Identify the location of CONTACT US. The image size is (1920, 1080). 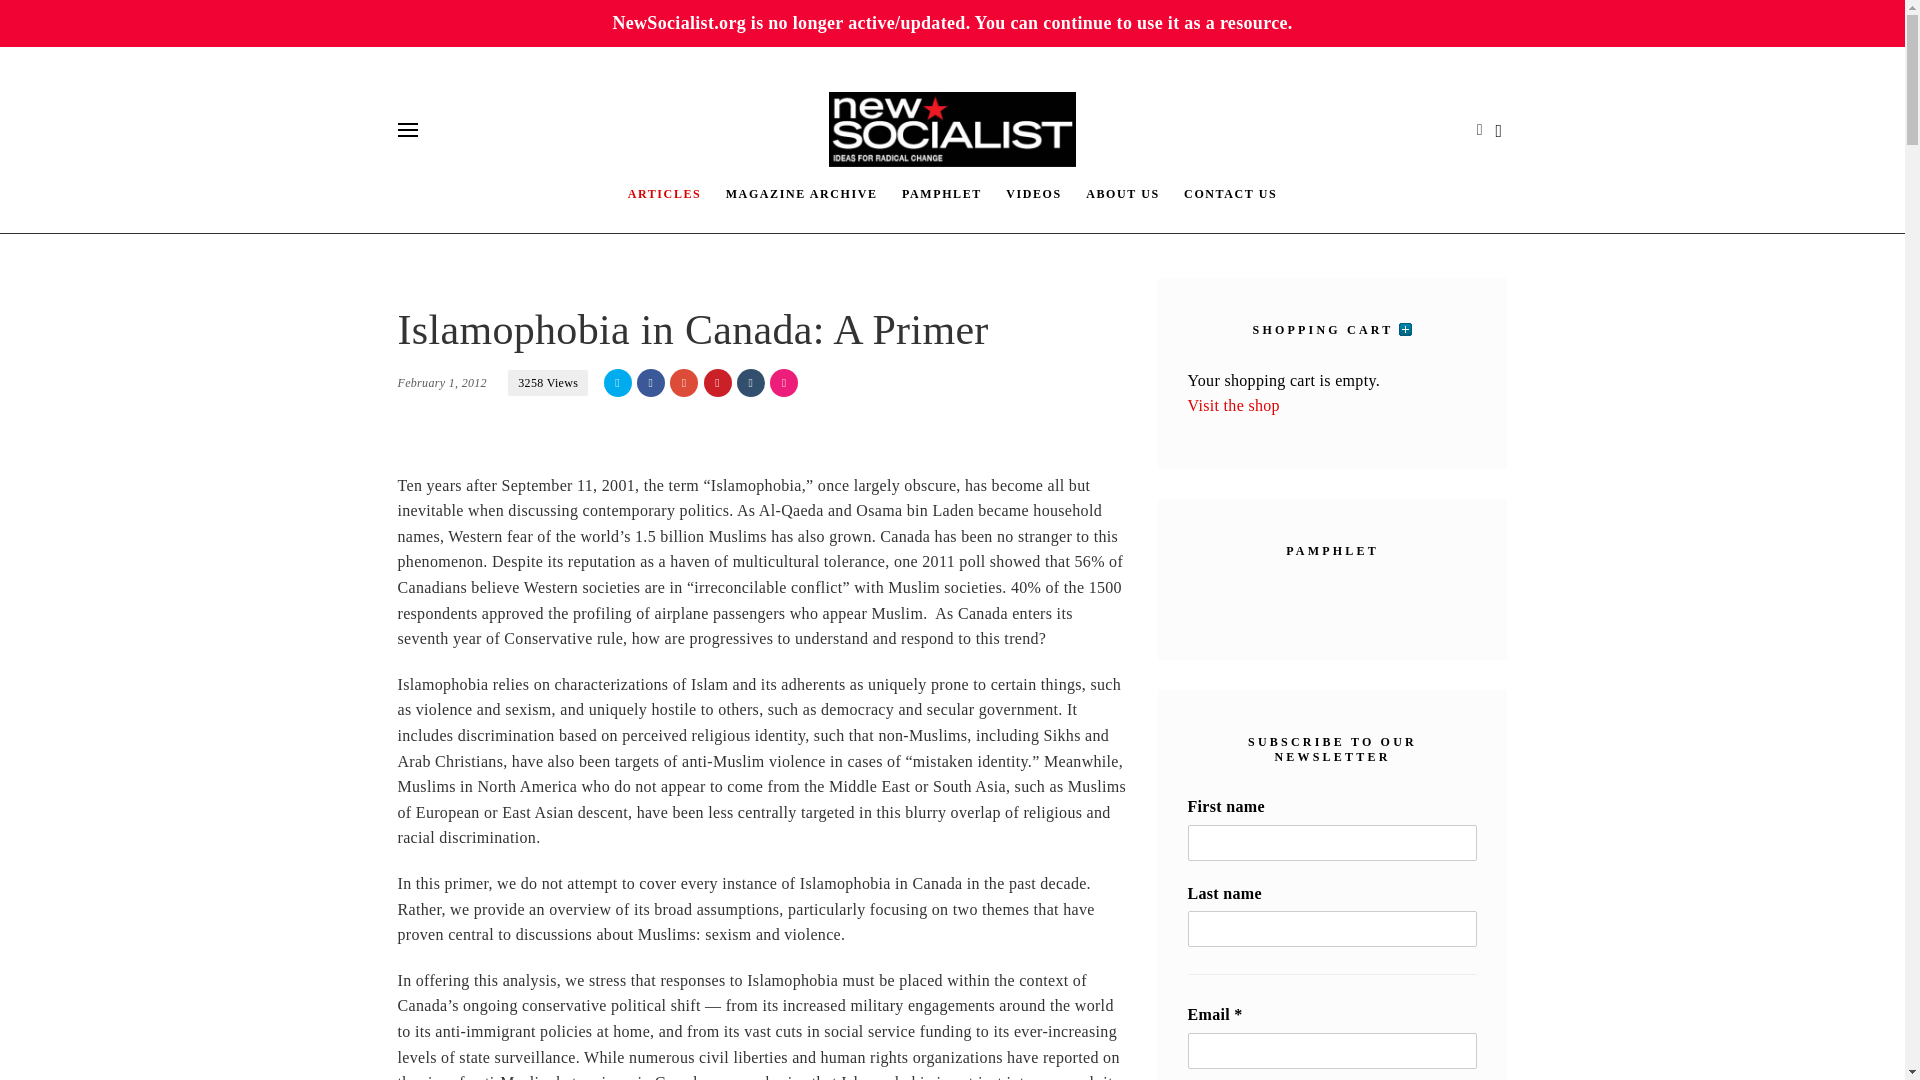
(1230, 192).